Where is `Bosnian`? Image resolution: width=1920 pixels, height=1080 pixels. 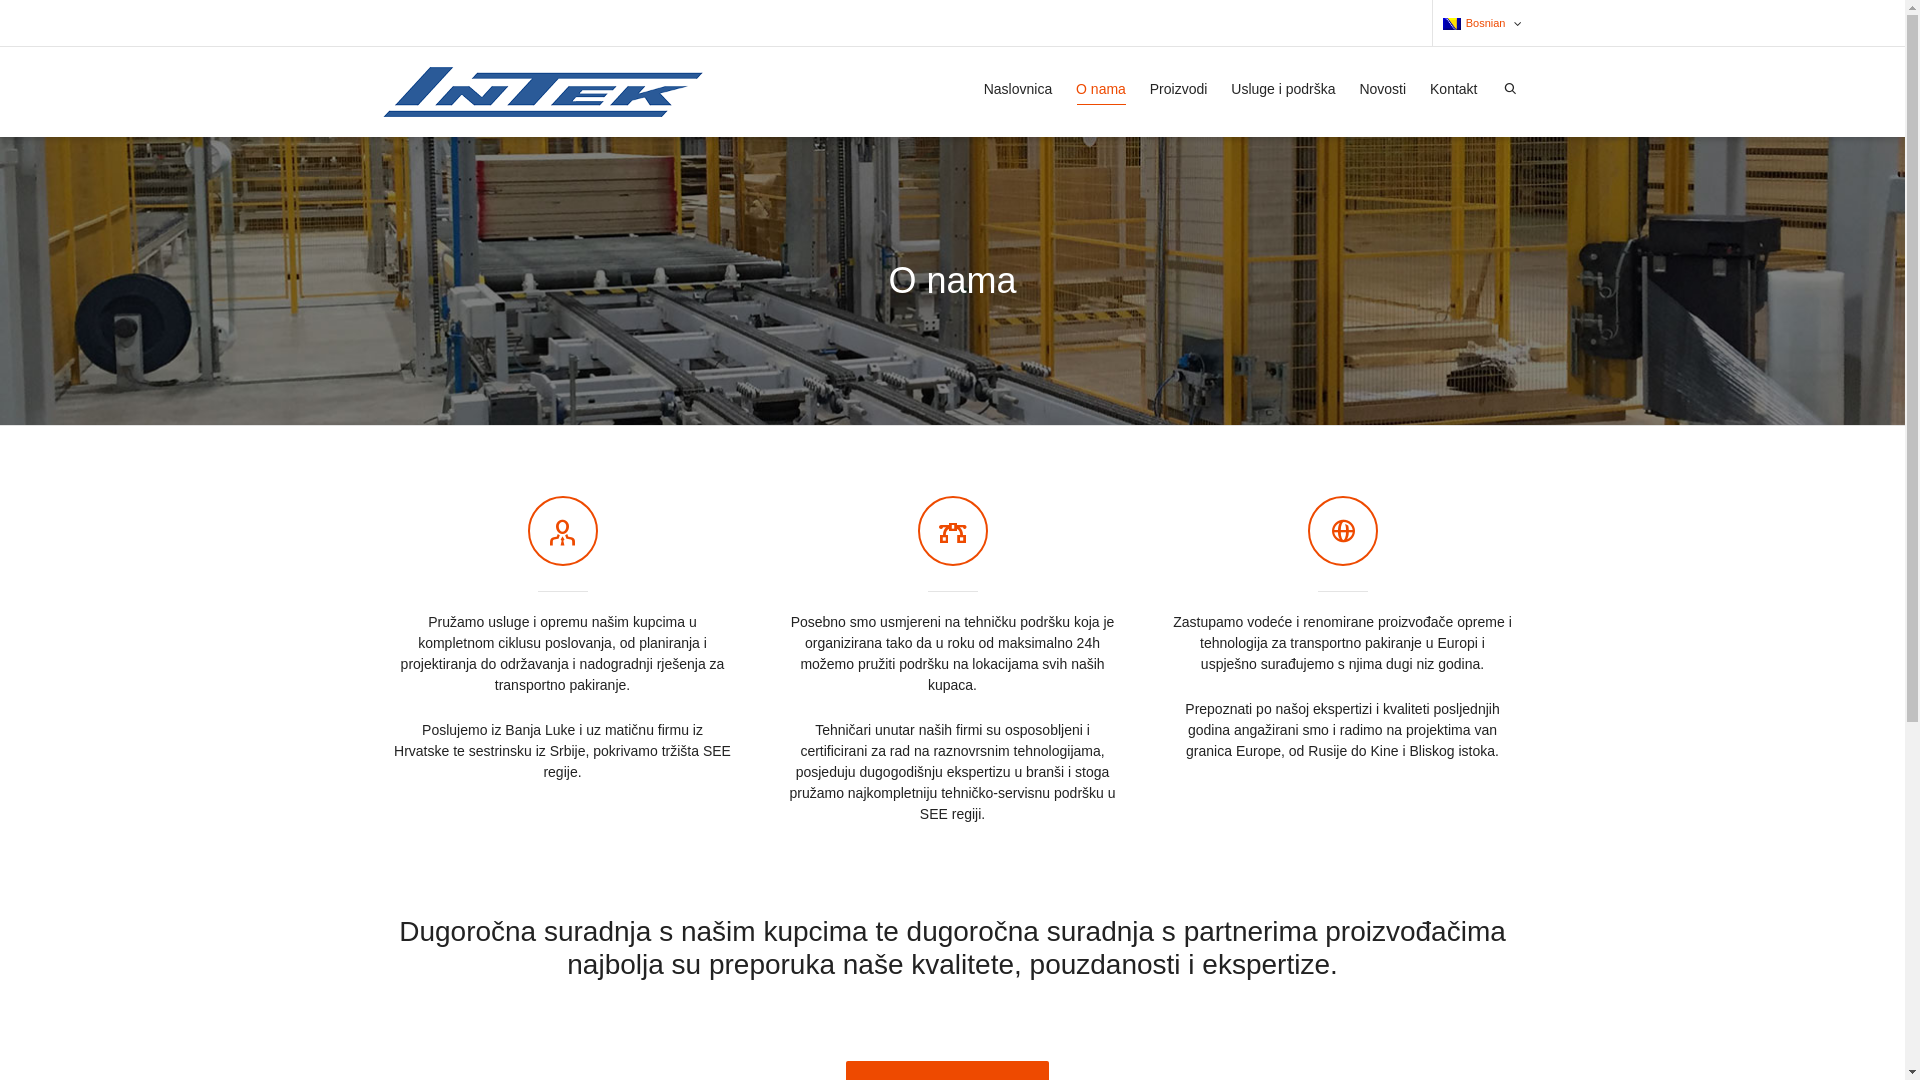 Bosnian is located at coordinates (1474, 23).